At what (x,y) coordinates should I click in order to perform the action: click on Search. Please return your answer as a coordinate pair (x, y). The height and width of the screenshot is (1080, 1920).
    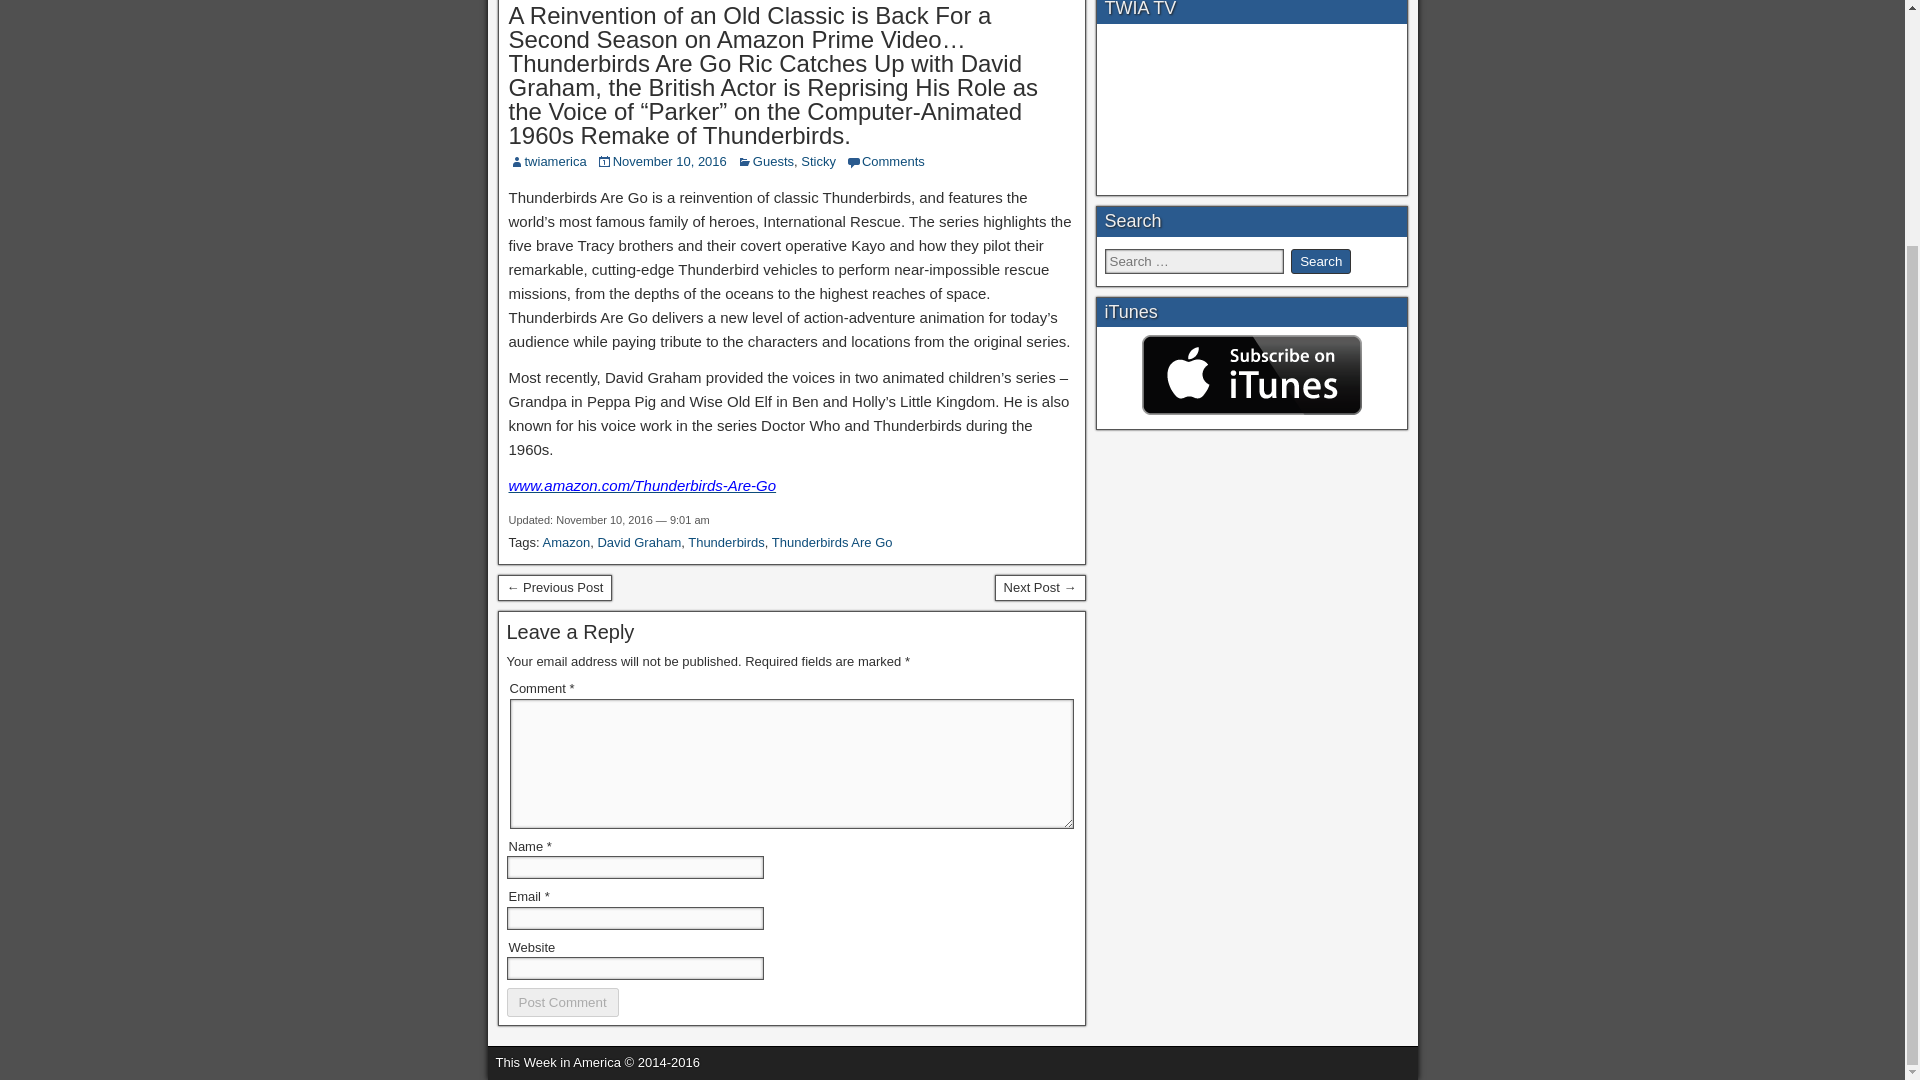
    Looking at the image, I should click on (1320, 262).